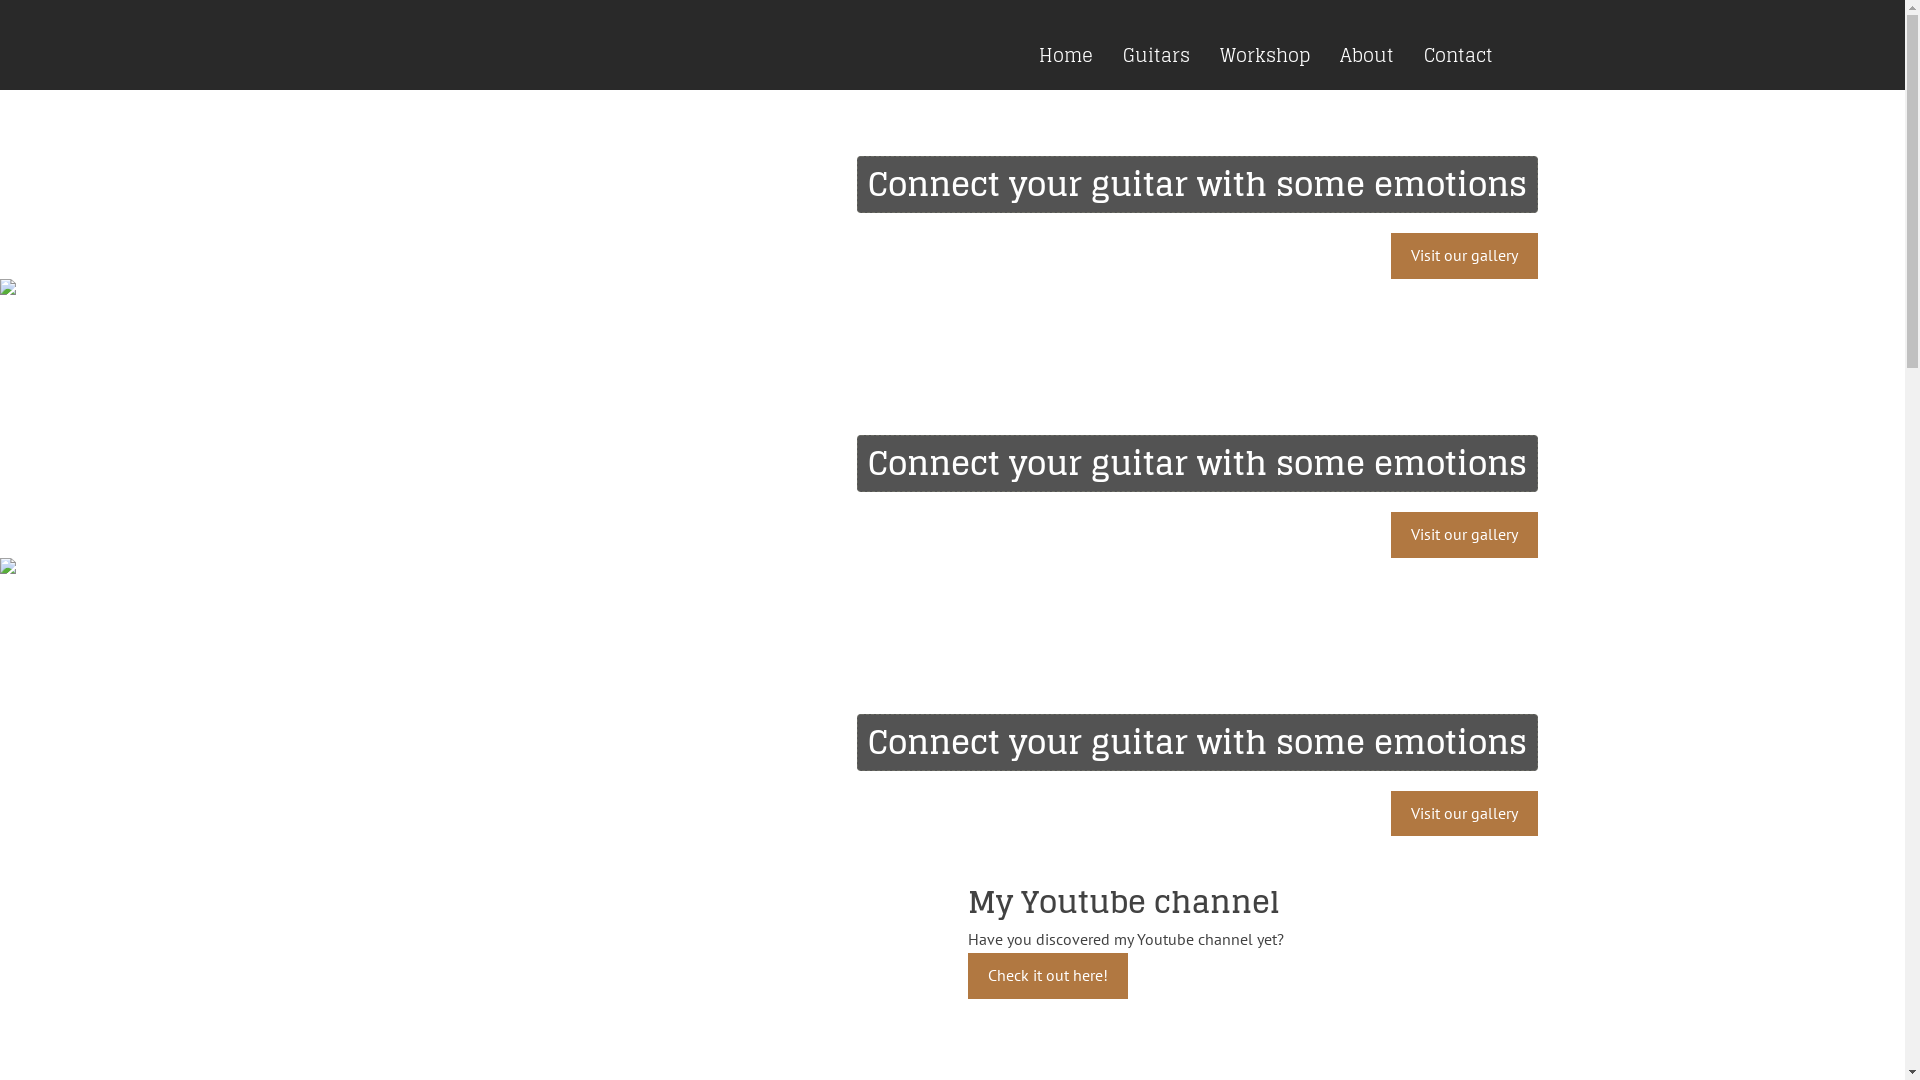 The width and height of the screenshot is (1920, 1080). Describe the element at coordinates (1464, 535) in the screenshot. I see `Visit our gallery` at that location.